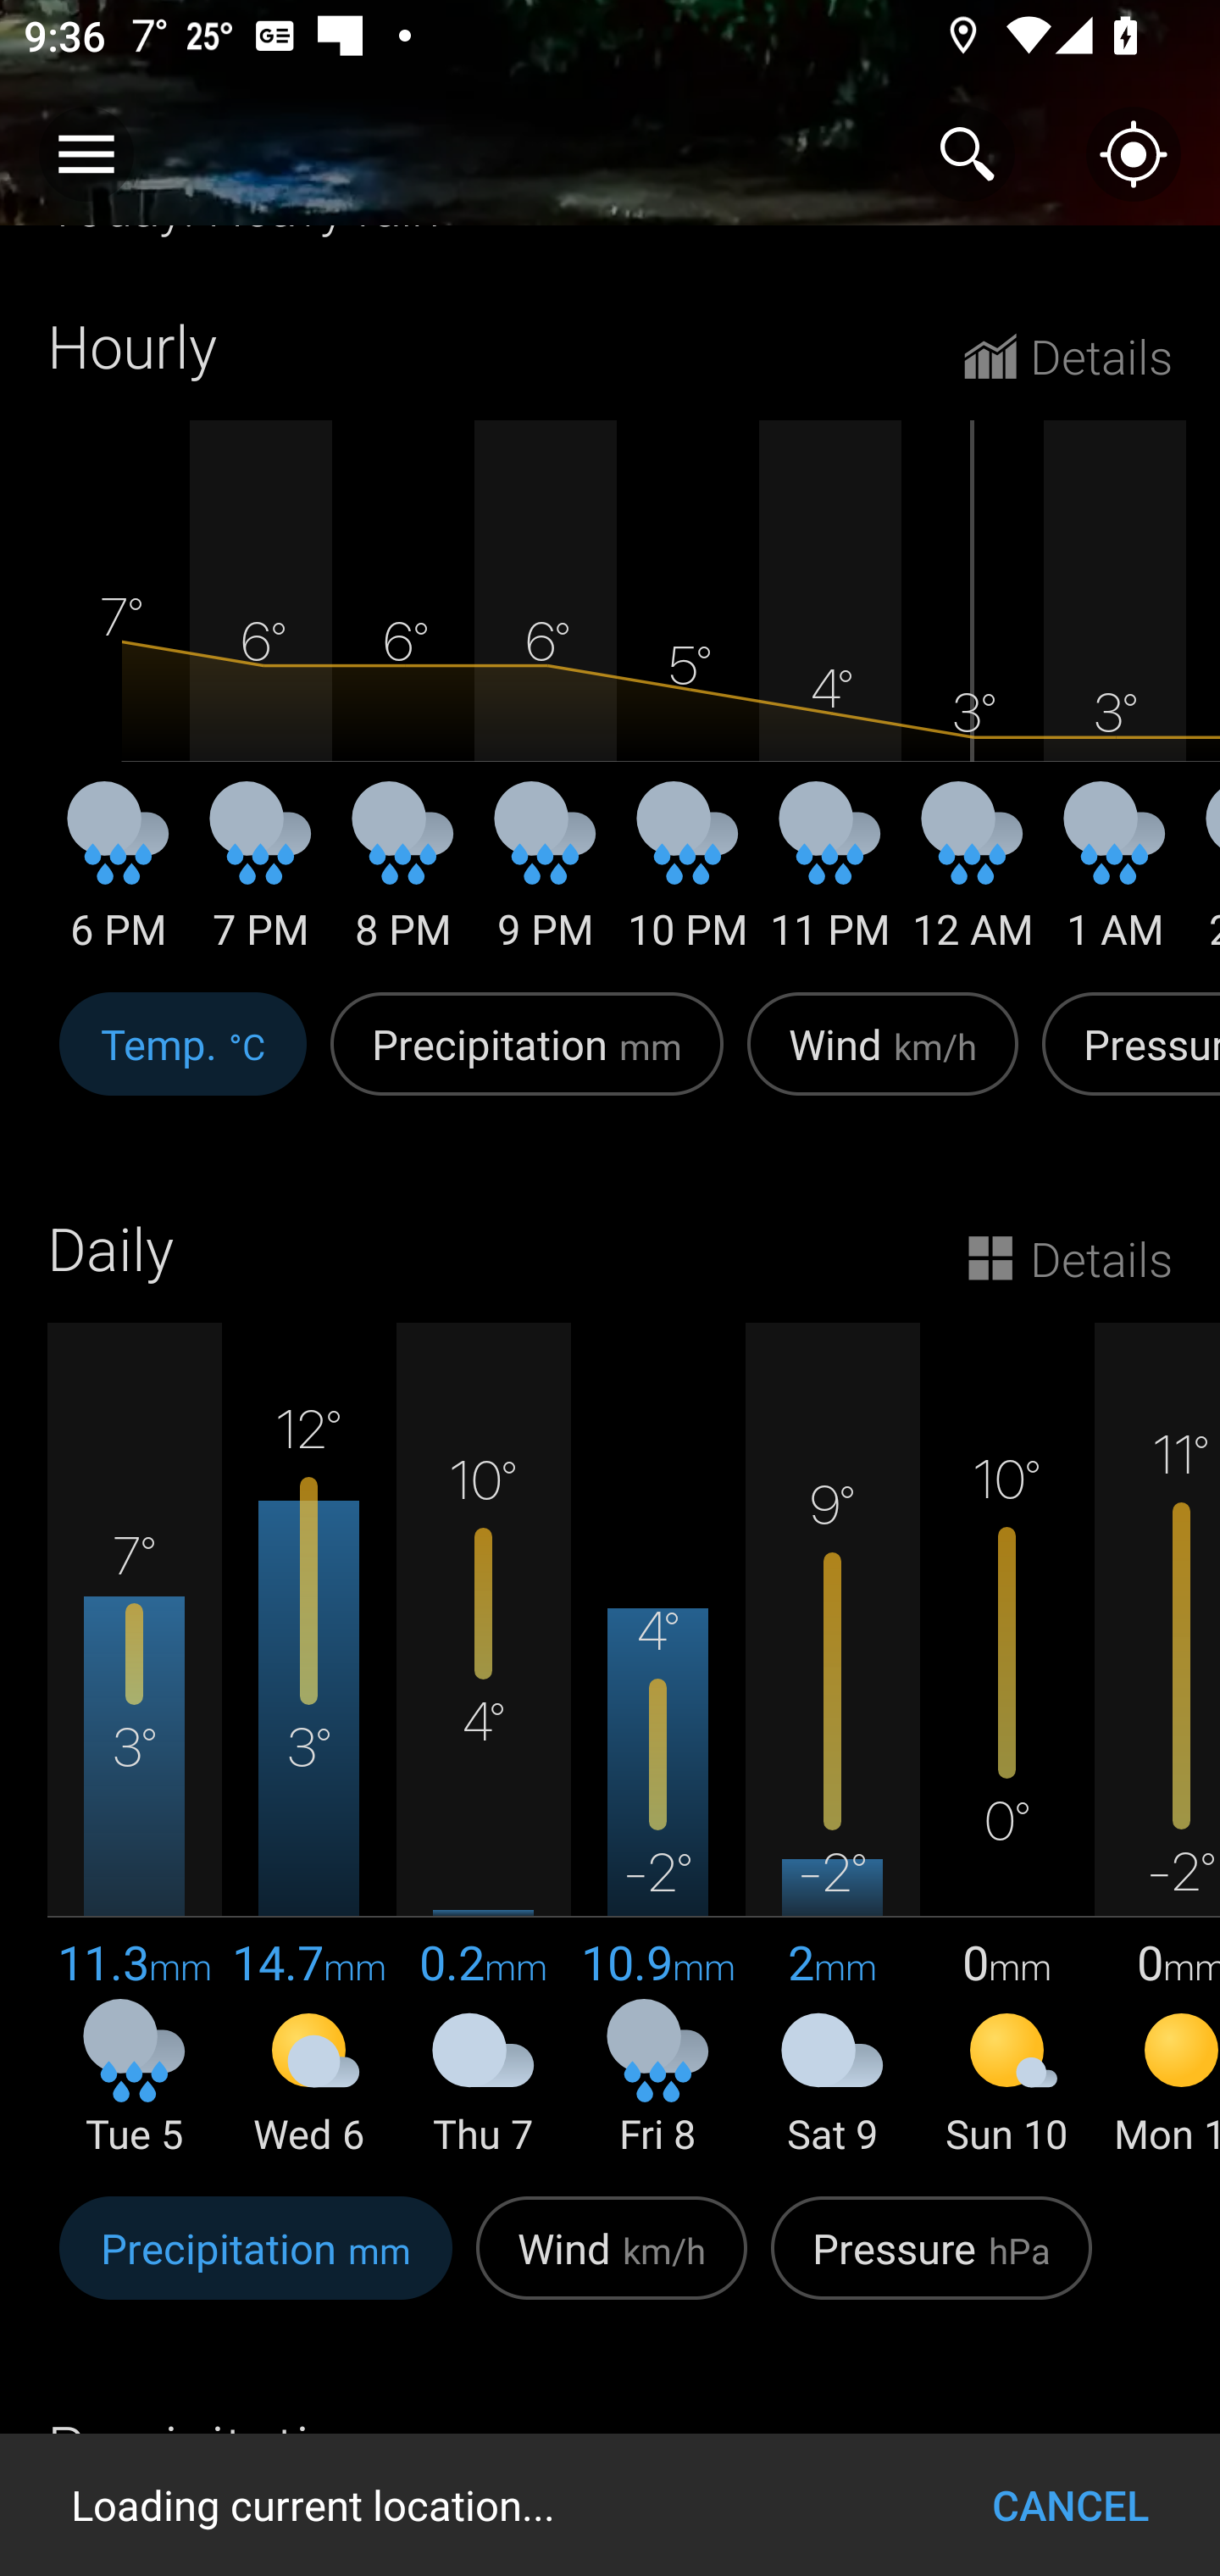 The height and width of the screenshot is (2576, 1220). Describe the element at coordinates (527, 1063) in the screenshot. I see `Precipitation mm` at that location.